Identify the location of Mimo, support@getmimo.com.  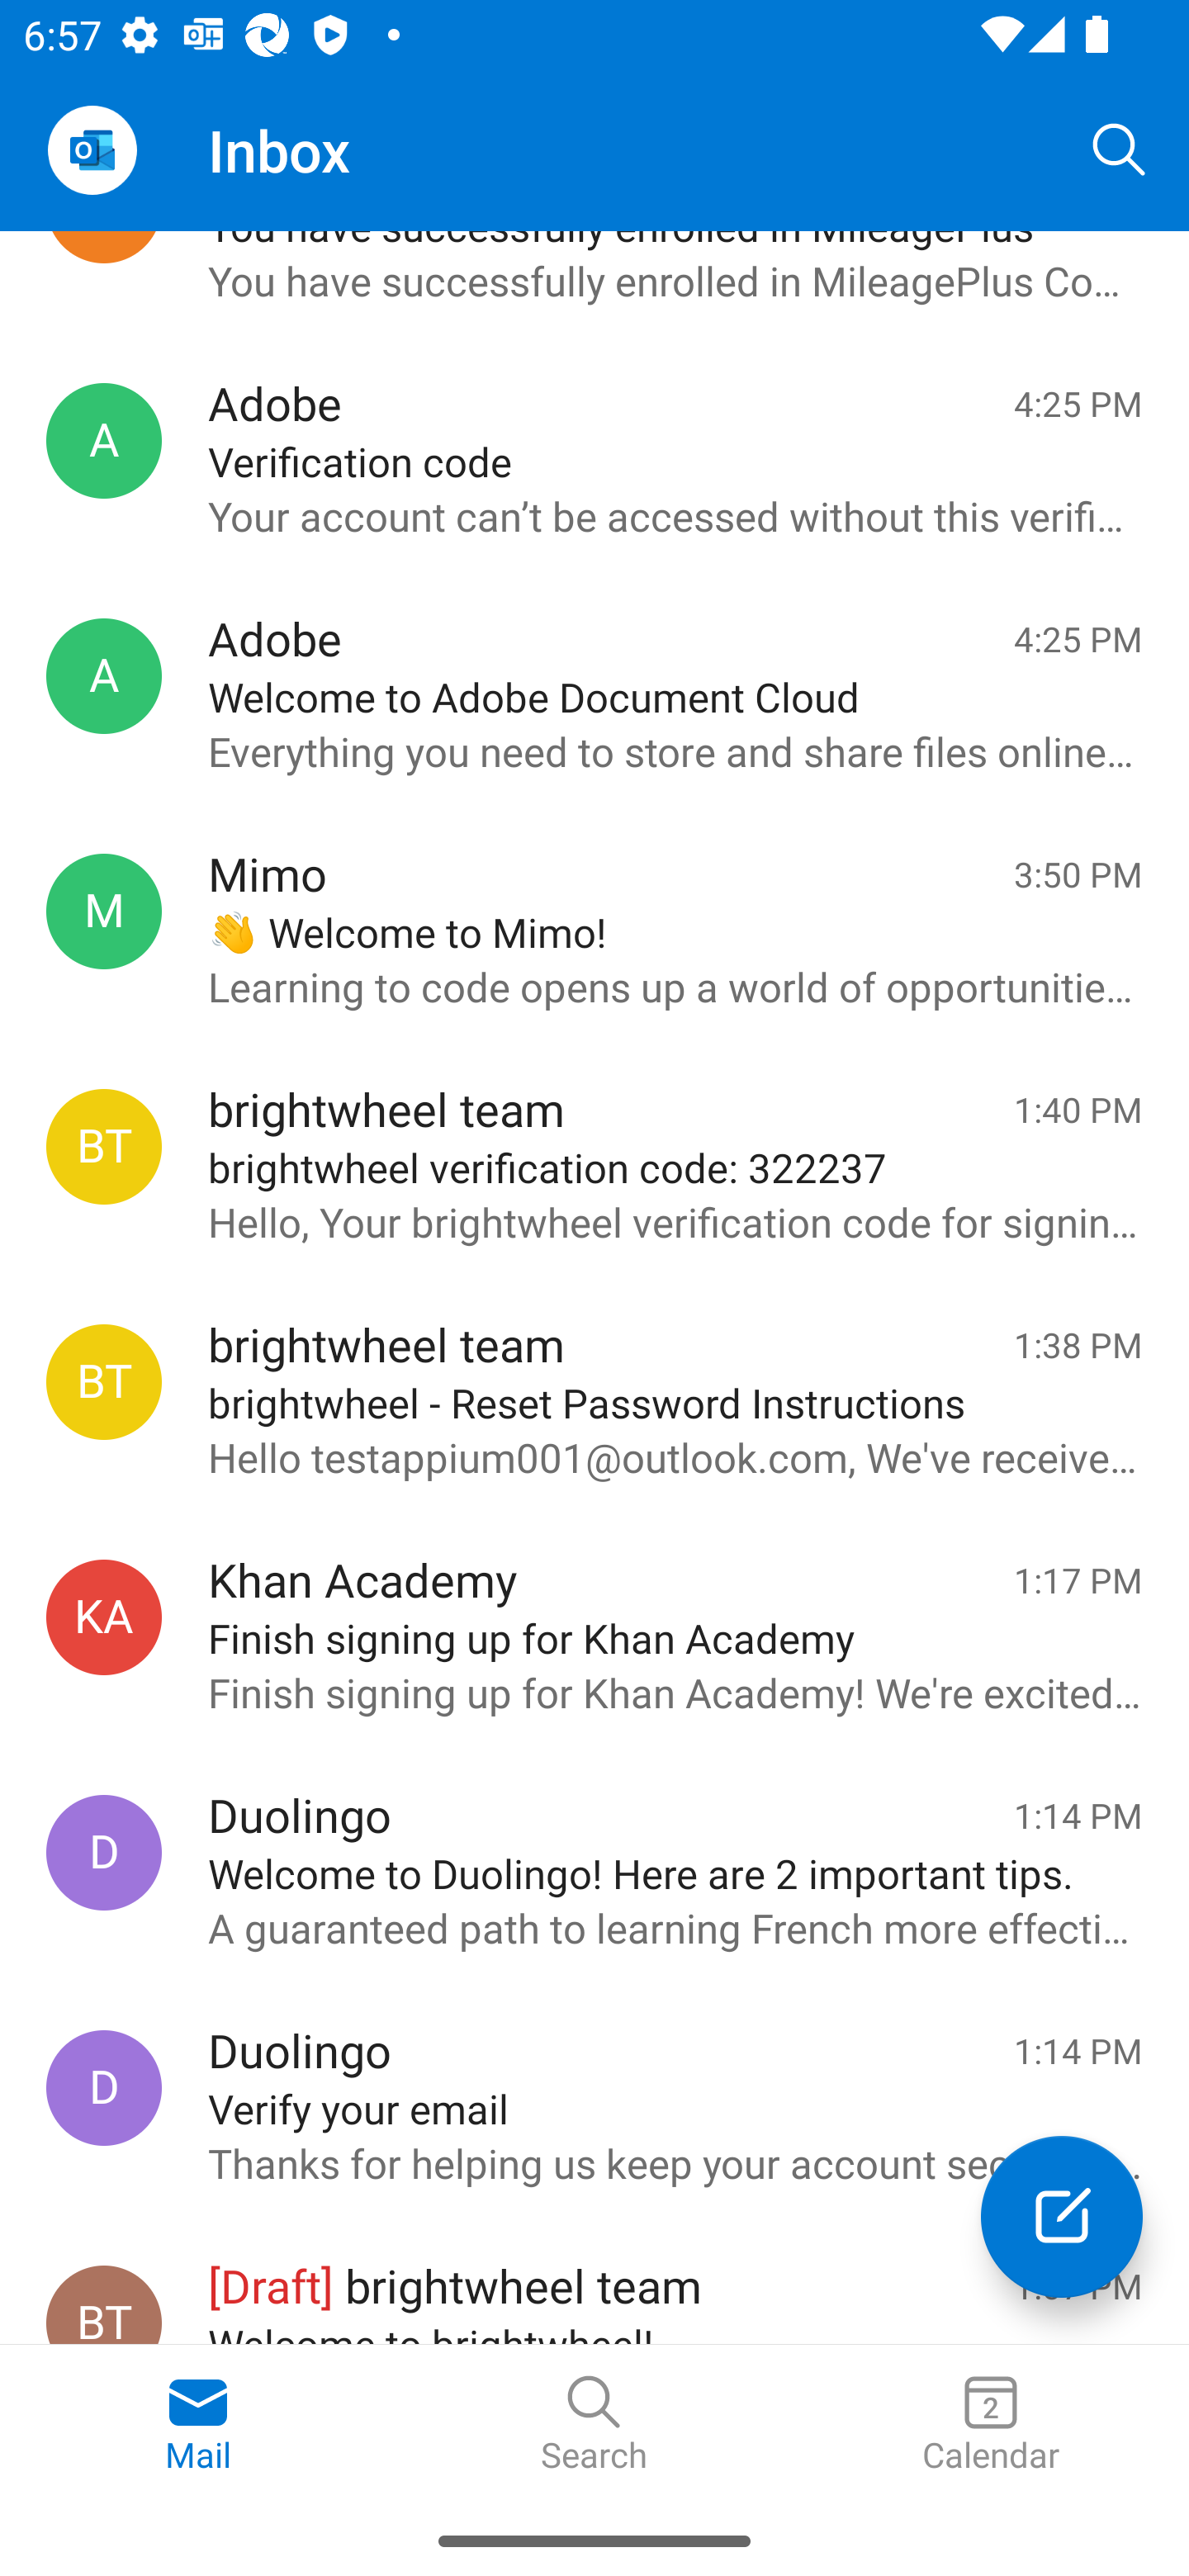
(104, 910).